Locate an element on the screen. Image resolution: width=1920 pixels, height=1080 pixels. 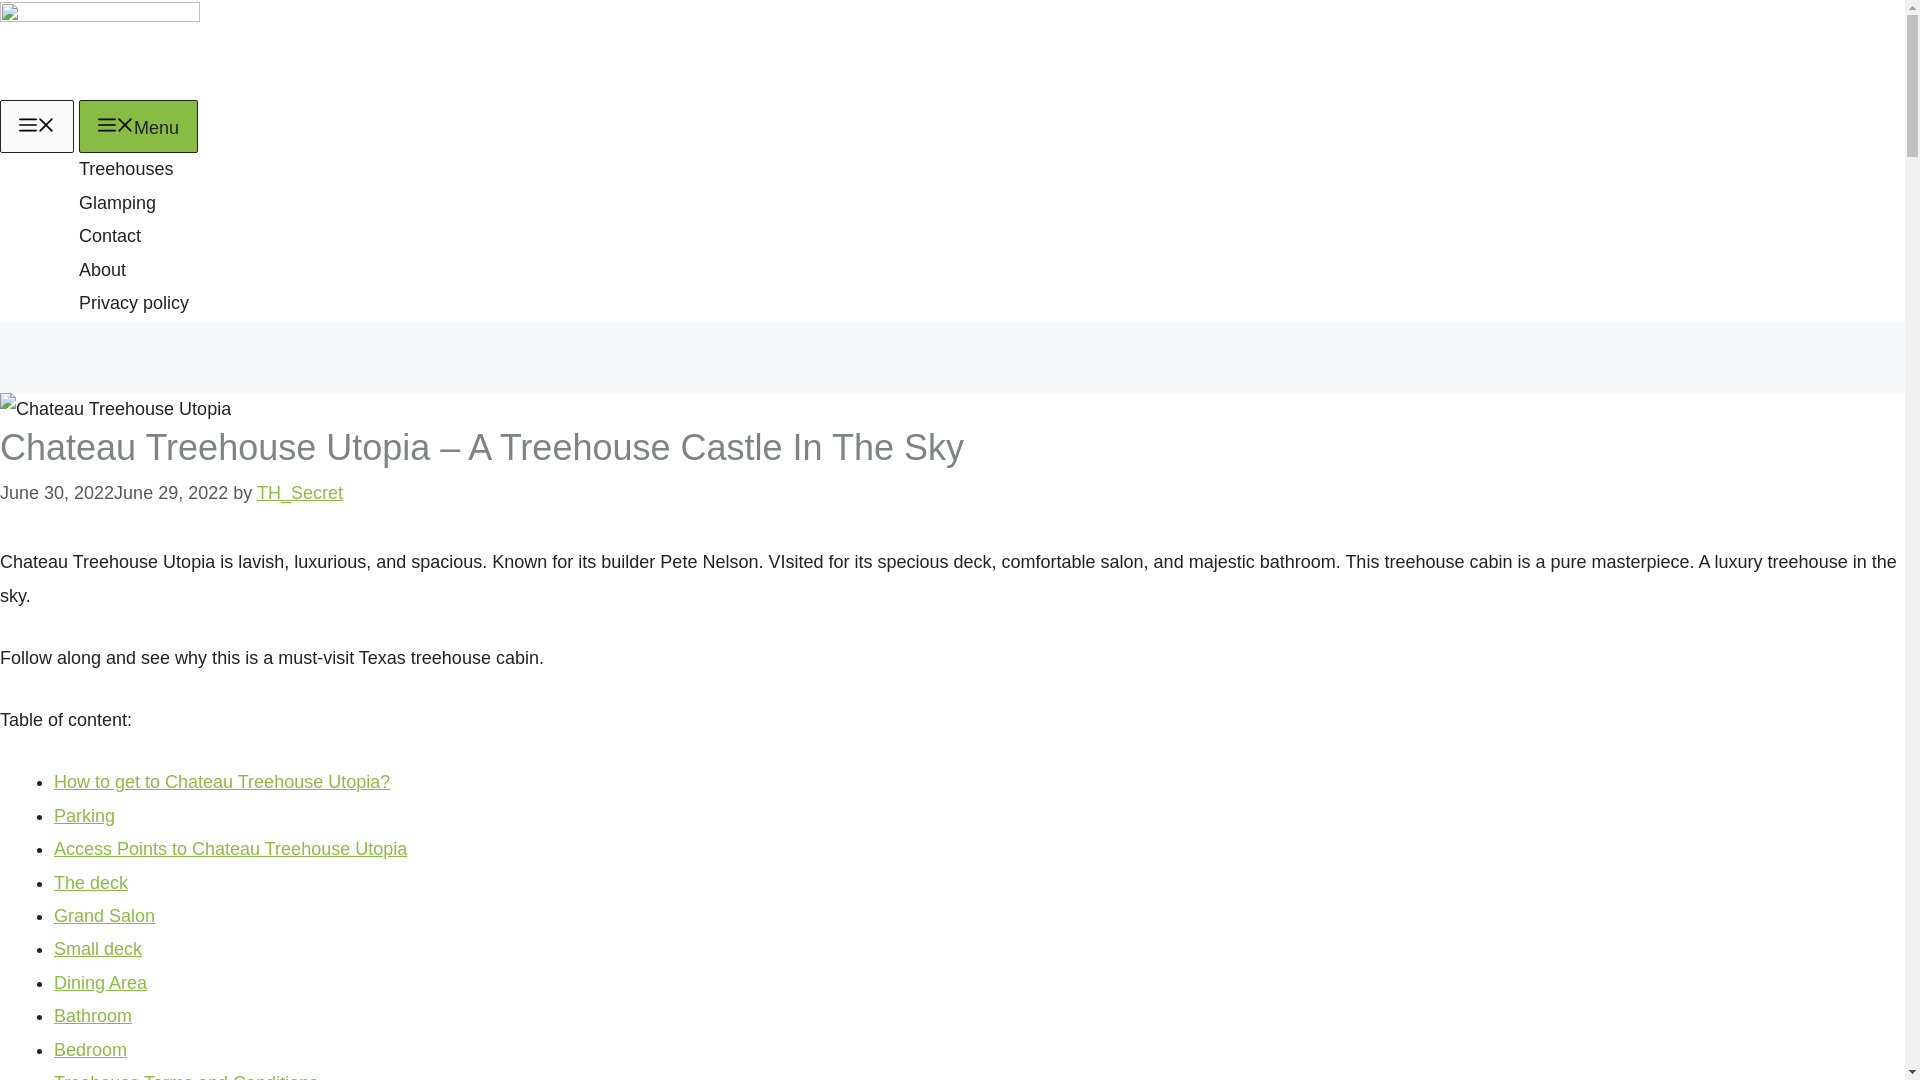
Bathroom is located at coordinates (92, 1016).